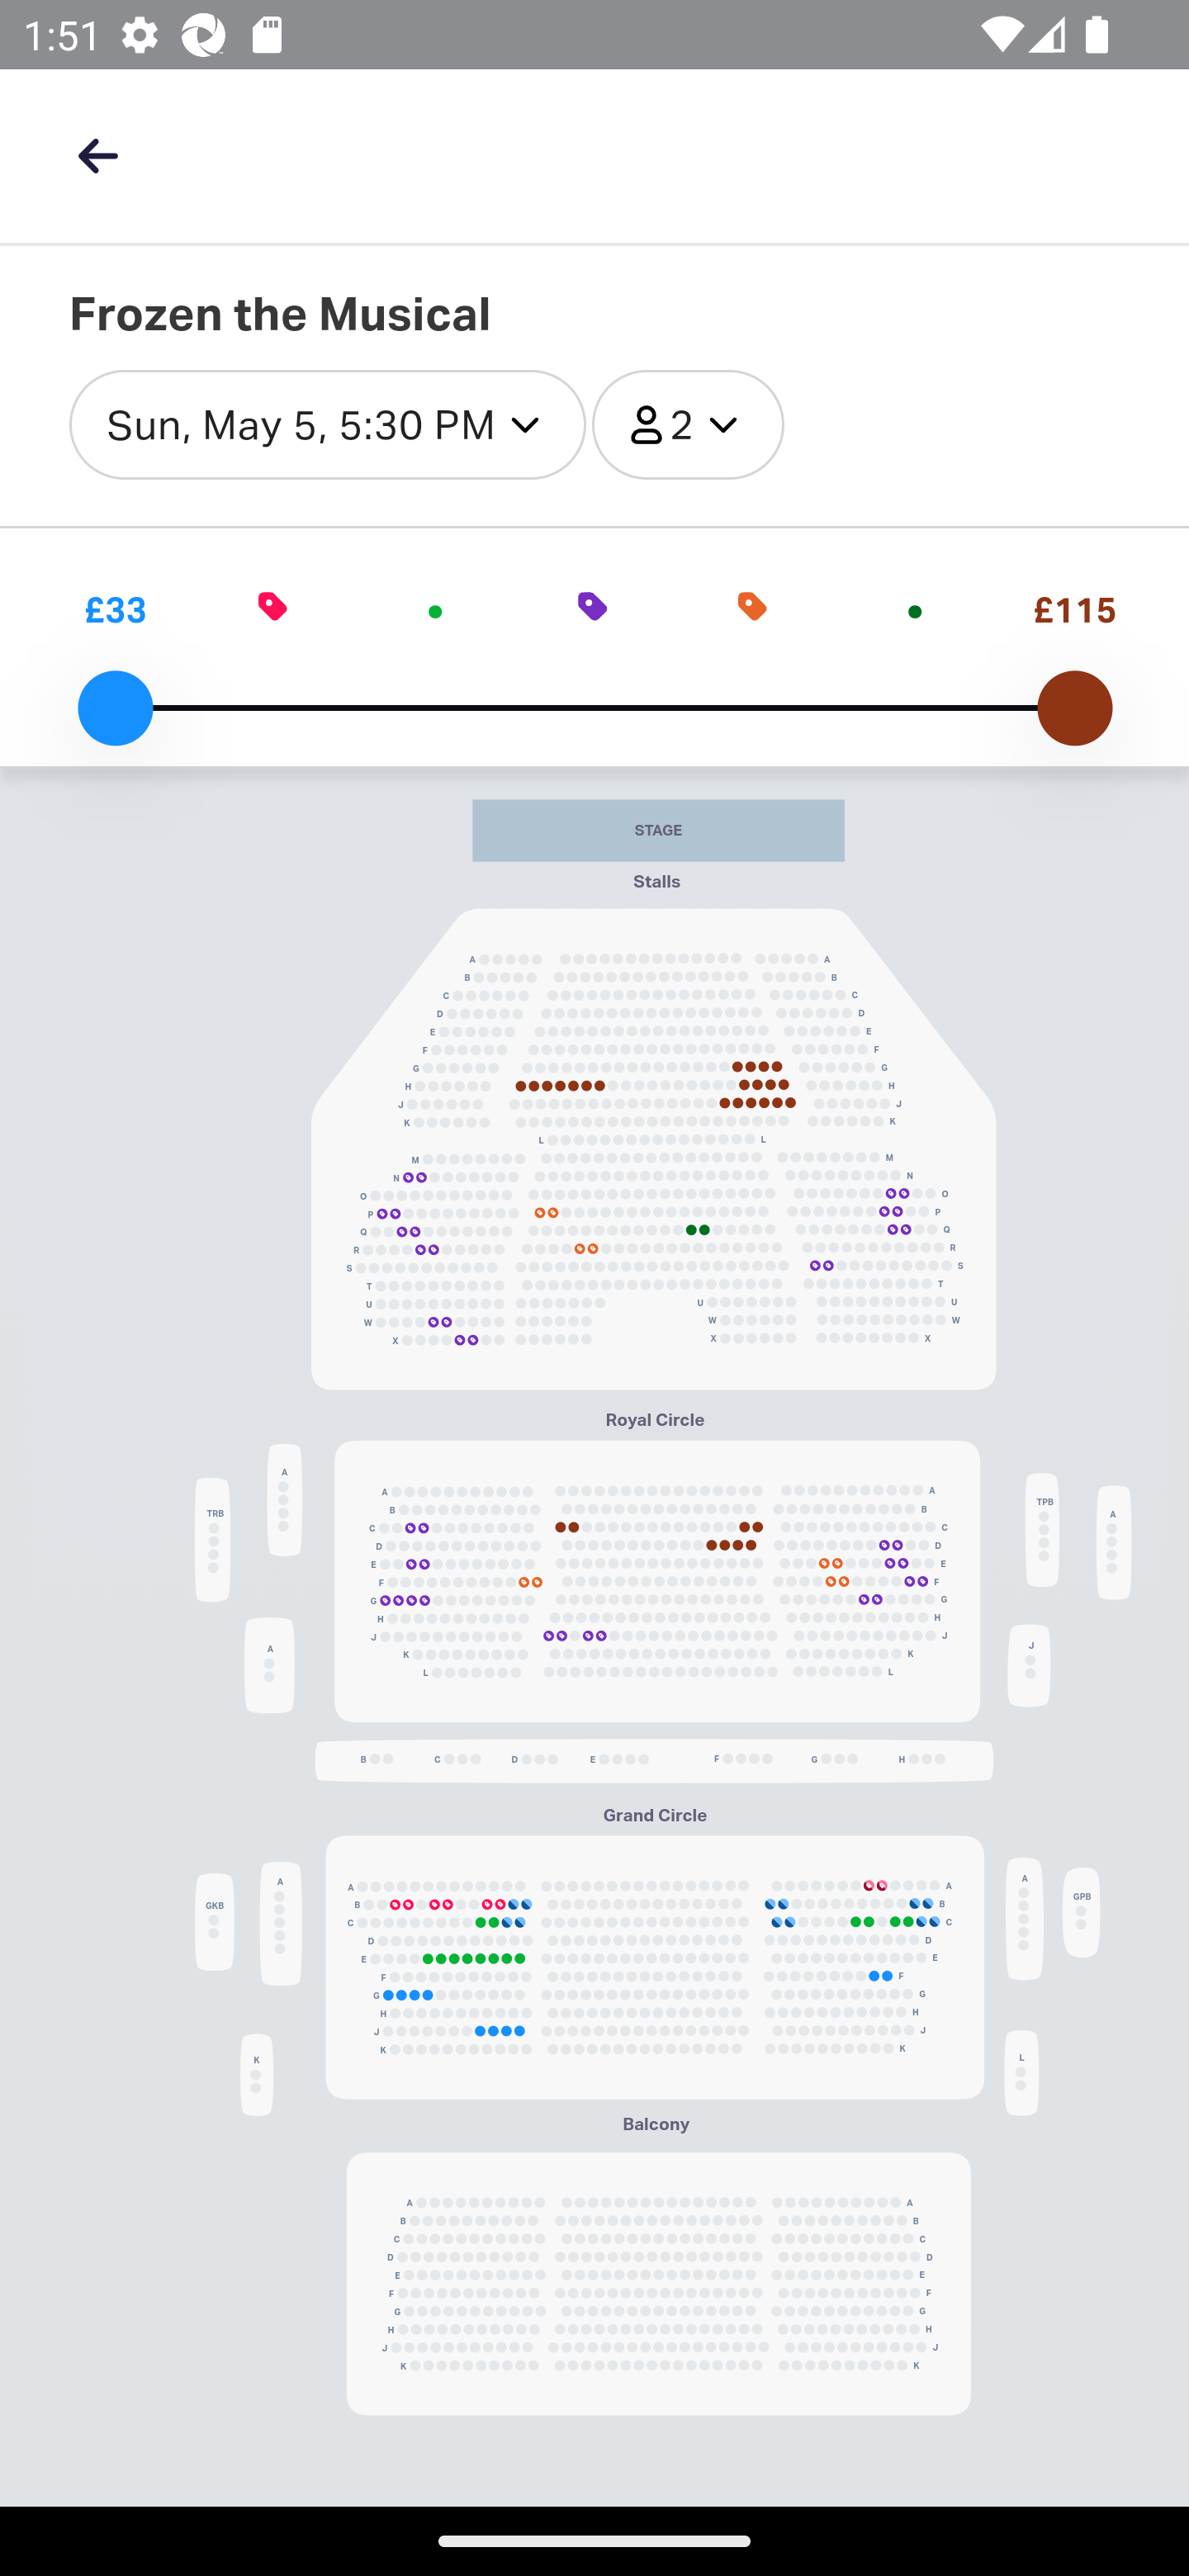 Image resolution: width=1189 pixels, height=2576 pixels. Describe the element at coordinates (656, 1583) in the screenshot. I see `A B C D E F G H J K L A B C D E F G H J K L` at that location.